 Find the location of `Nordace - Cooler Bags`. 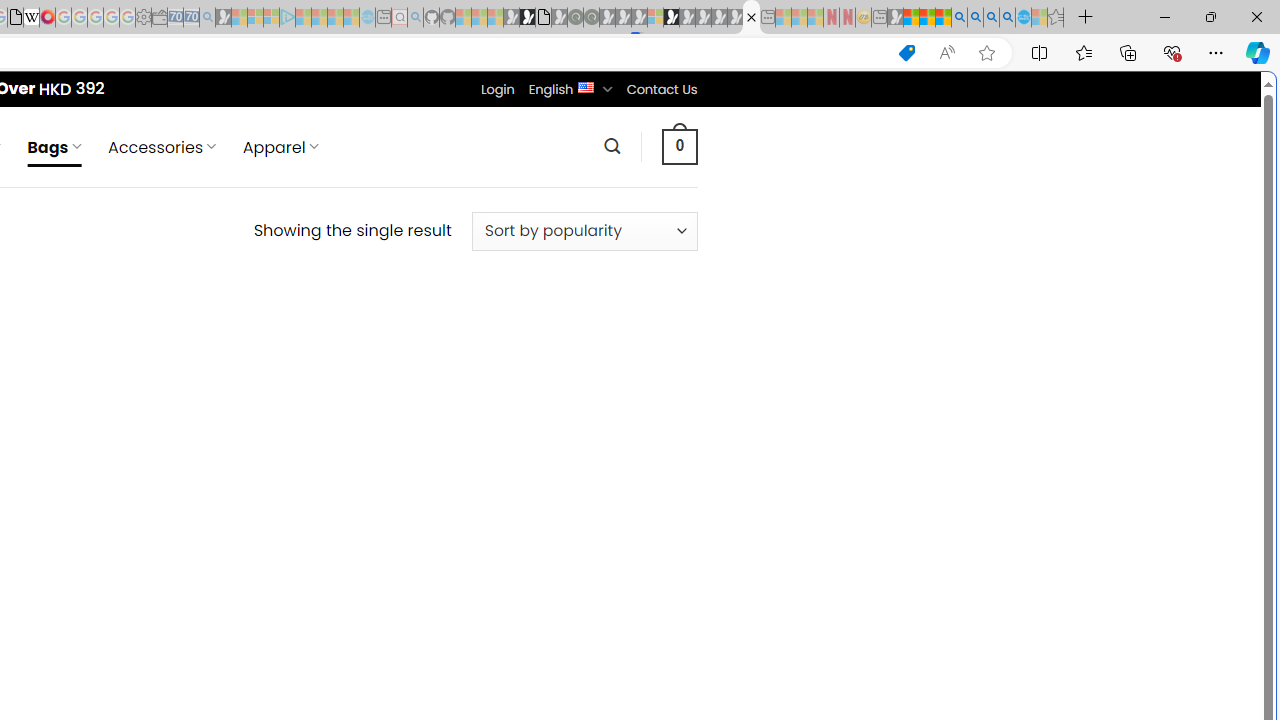

Nordace - Cooler Bags is located at coordinates (751, 18).